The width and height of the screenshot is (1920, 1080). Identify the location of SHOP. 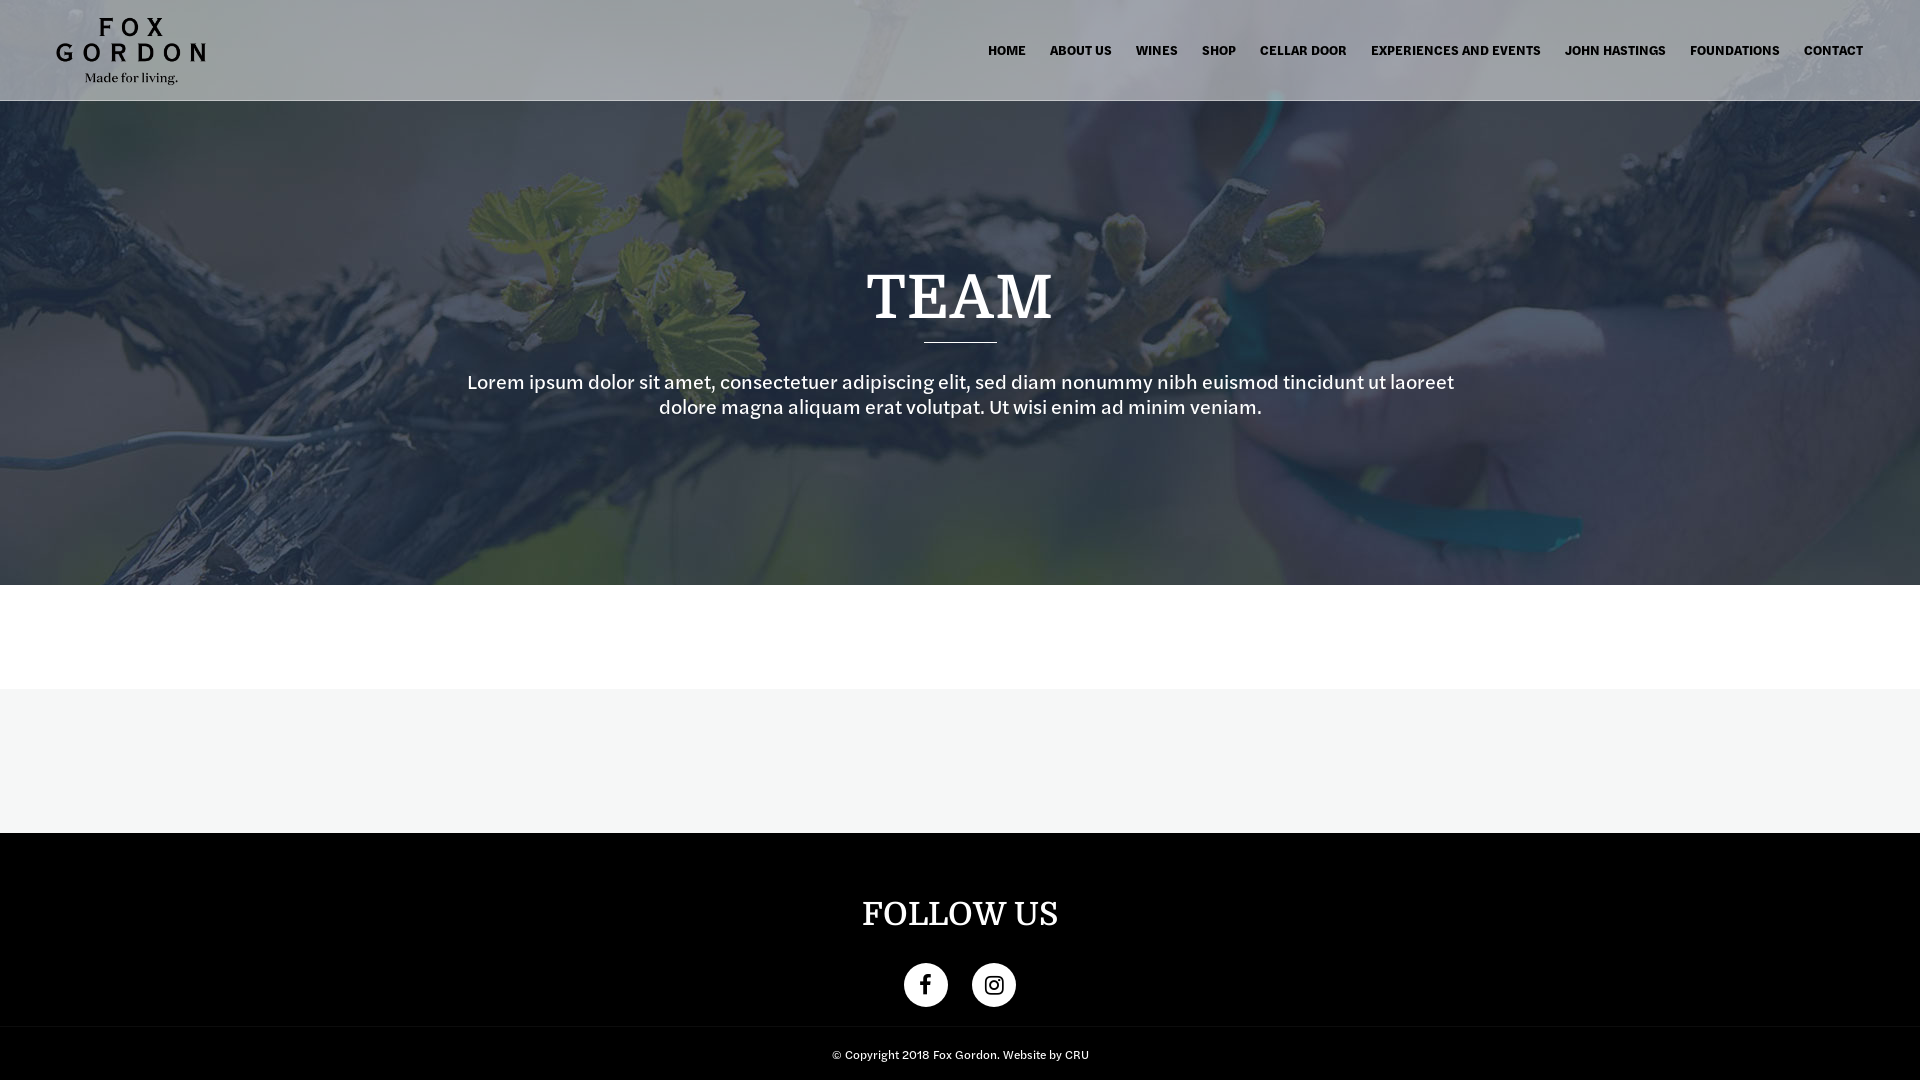
(1219, 50).